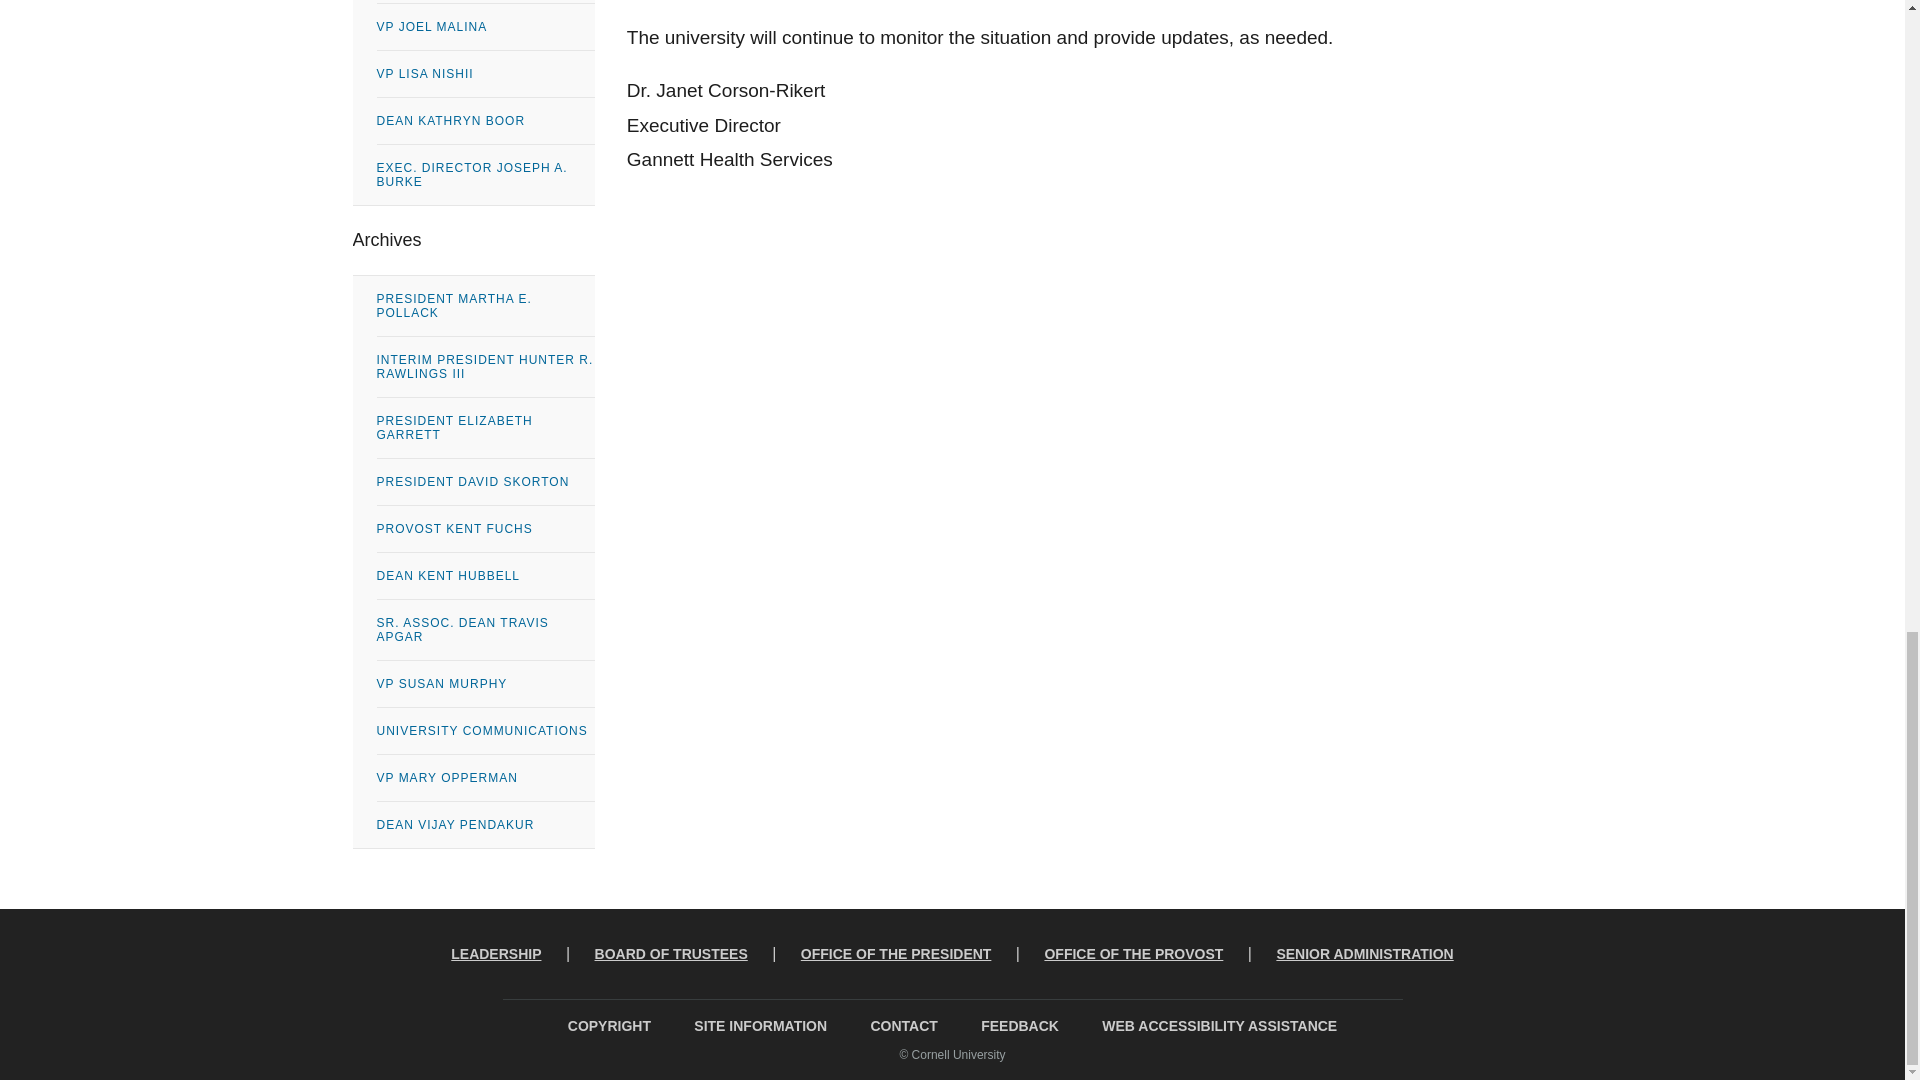 This screenshot has width=1920, height=1080. What do you see at coordinates (484, 306) in the screenshot?
I see `PRESIDENT MARTHA E. POLLACK` at bounding box center [484, 306].